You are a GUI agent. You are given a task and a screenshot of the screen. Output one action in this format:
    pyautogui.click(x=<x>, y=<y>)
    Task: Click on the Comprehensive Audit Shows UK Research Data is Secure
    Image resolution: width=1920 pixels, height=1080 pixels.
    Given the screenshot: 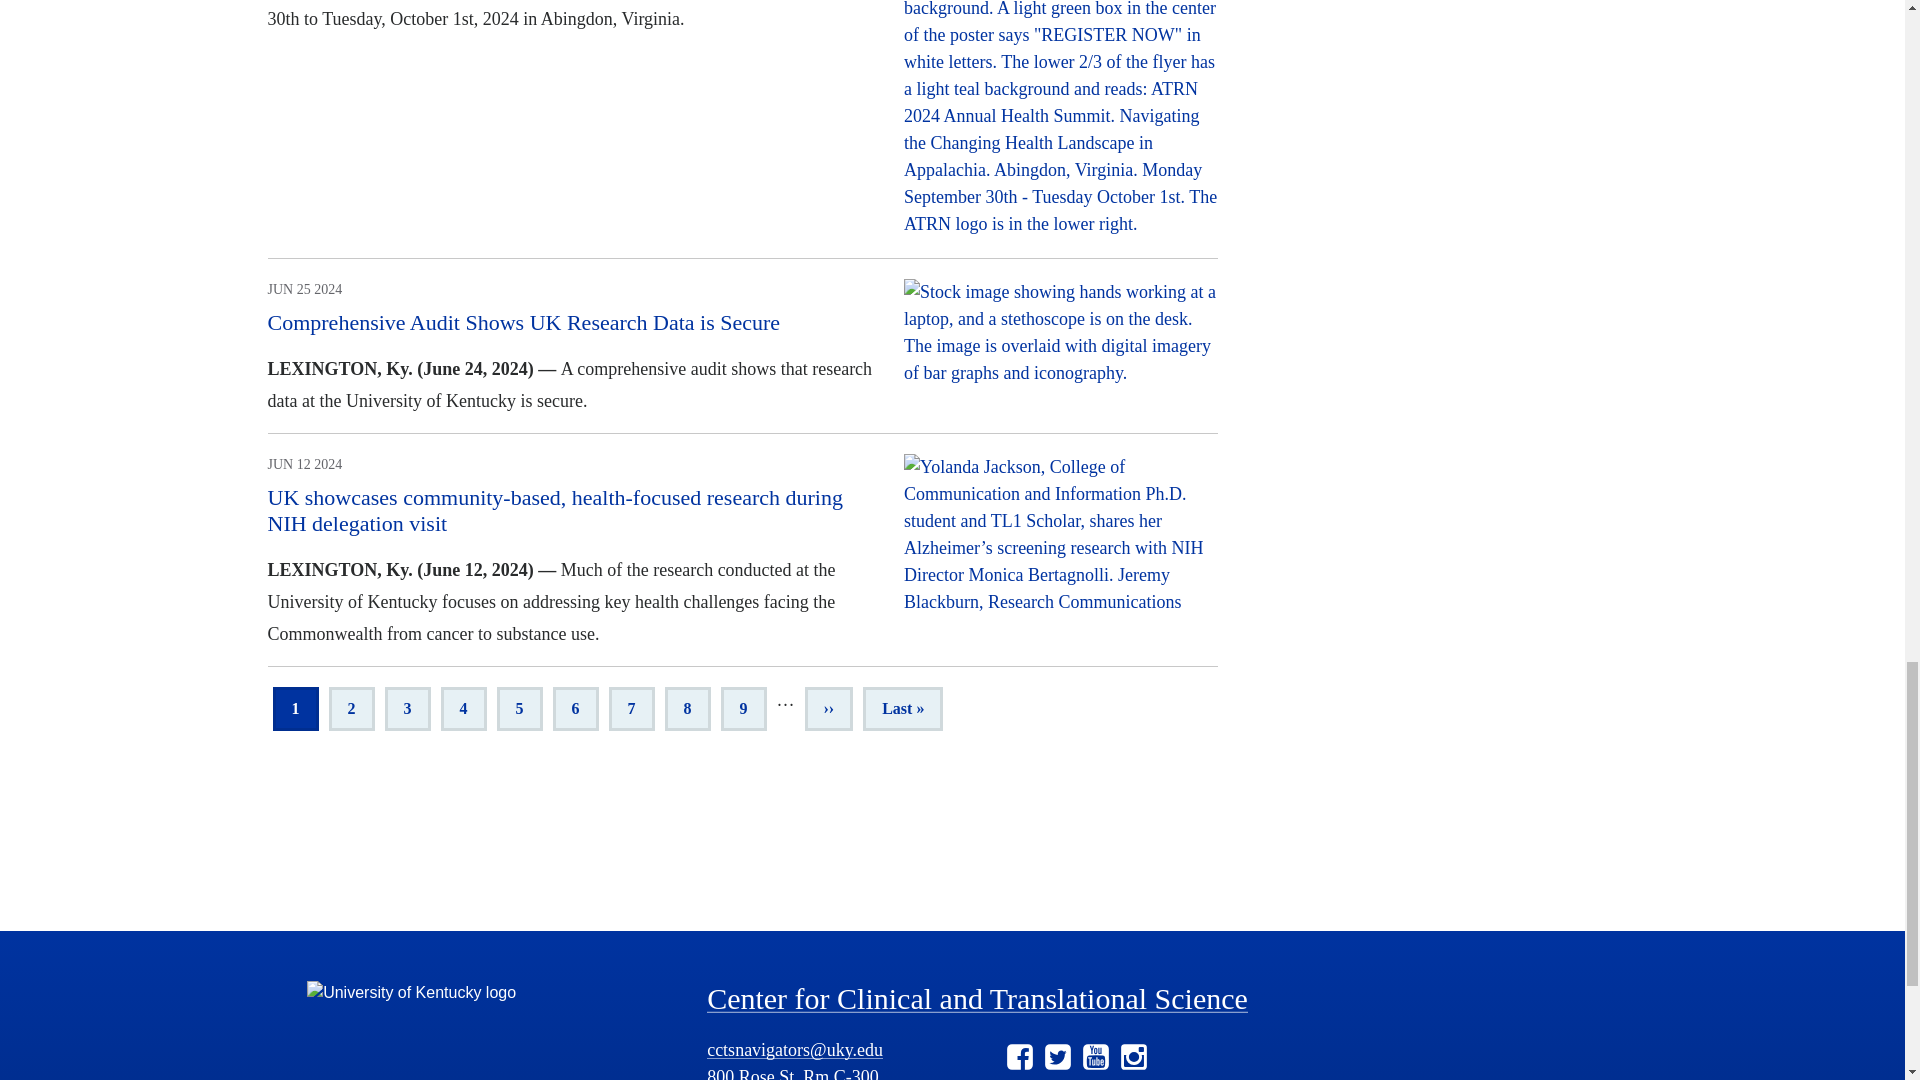 What is the action you would take?
    pyautogui.click(x=524, y=322)
    